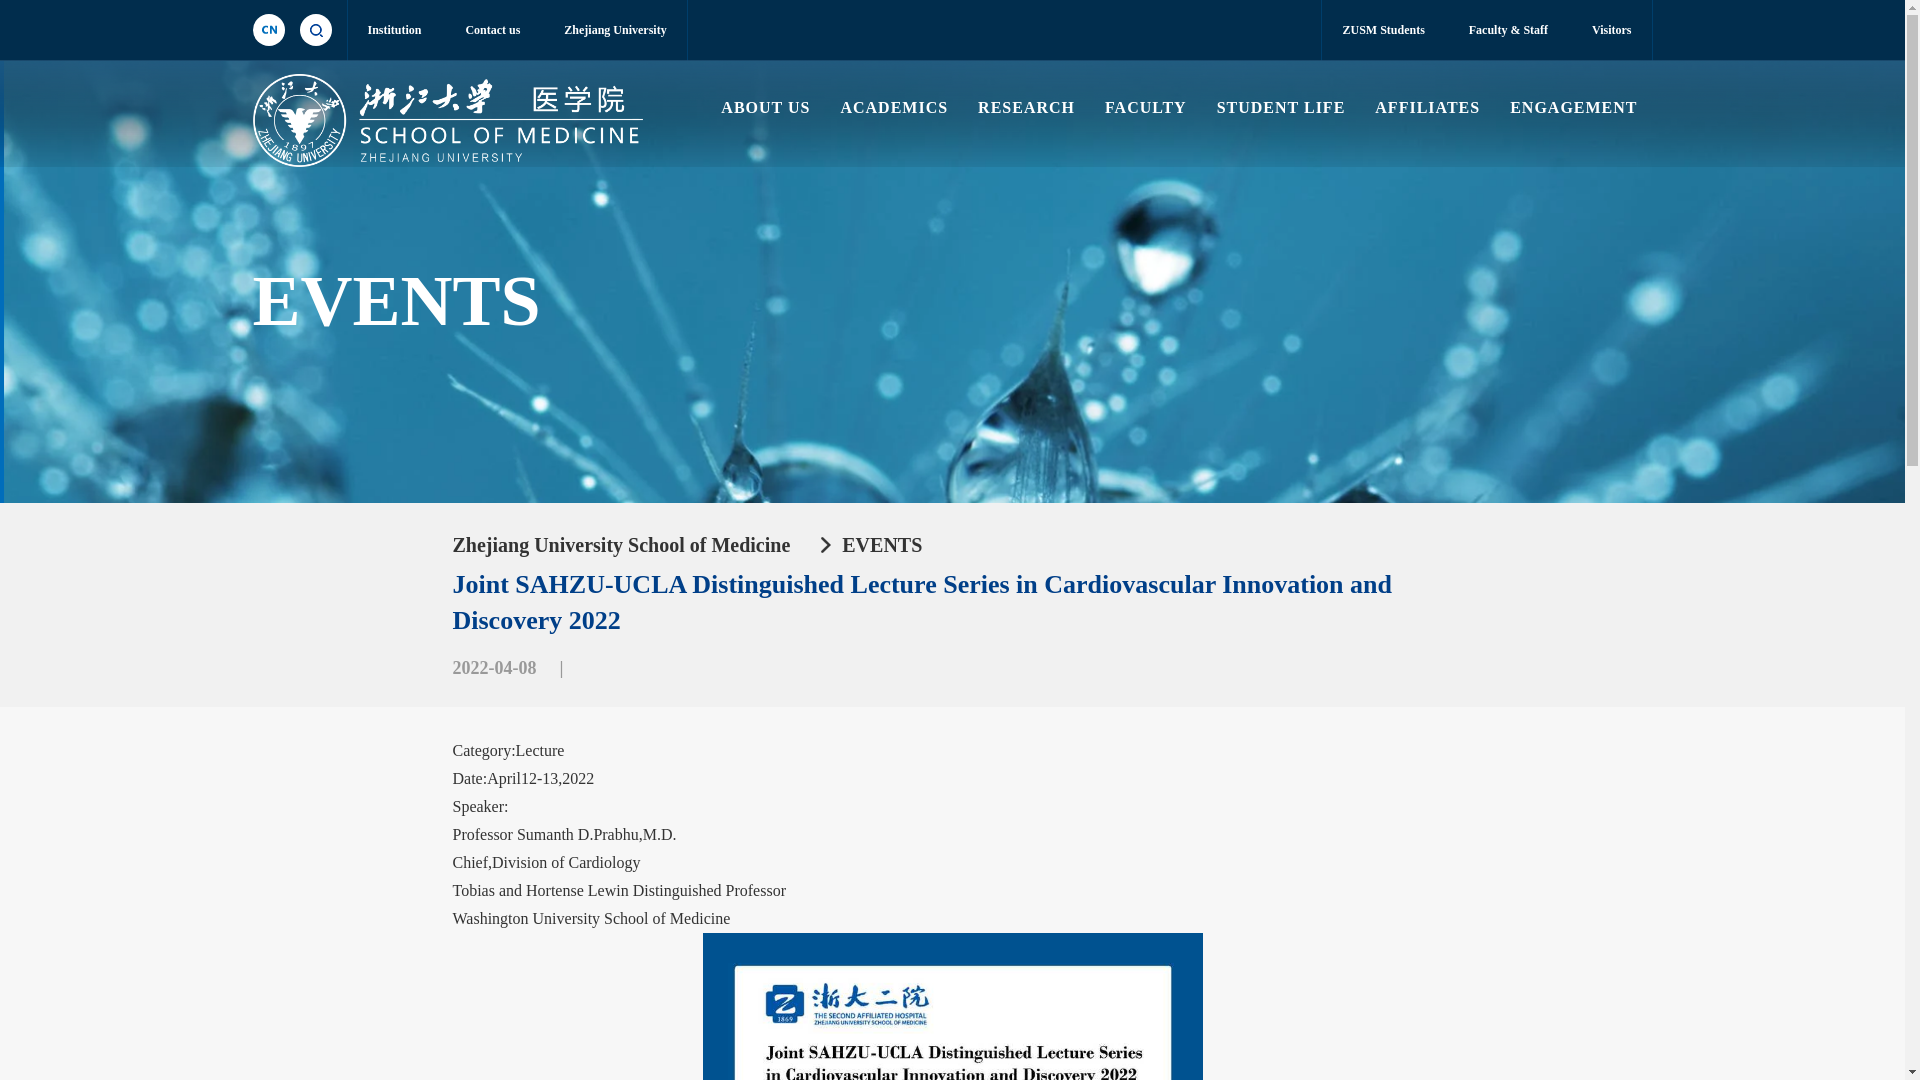  I want to click on ABOUT US, so click(766, 108).